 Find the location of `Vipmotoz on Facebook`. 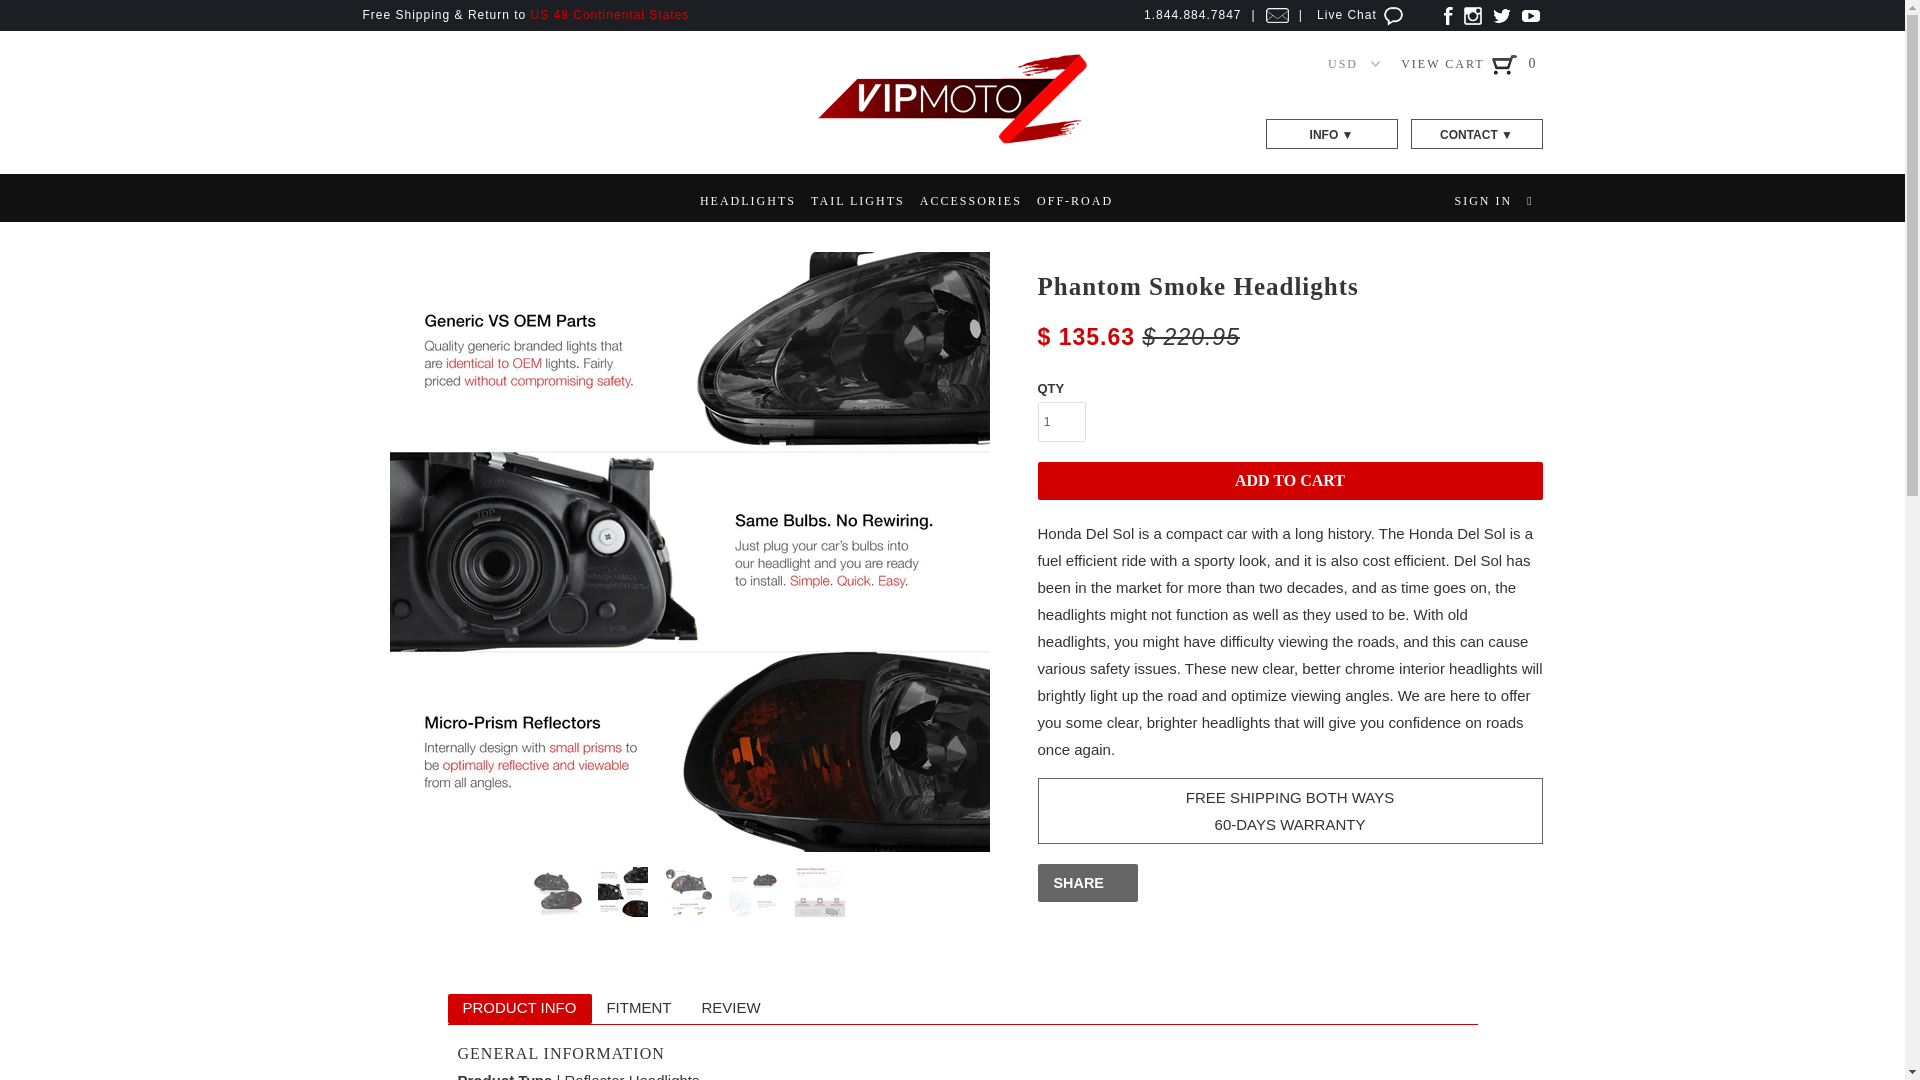

Vipmotoz on Facebook is located at coordinates (1448, 14).